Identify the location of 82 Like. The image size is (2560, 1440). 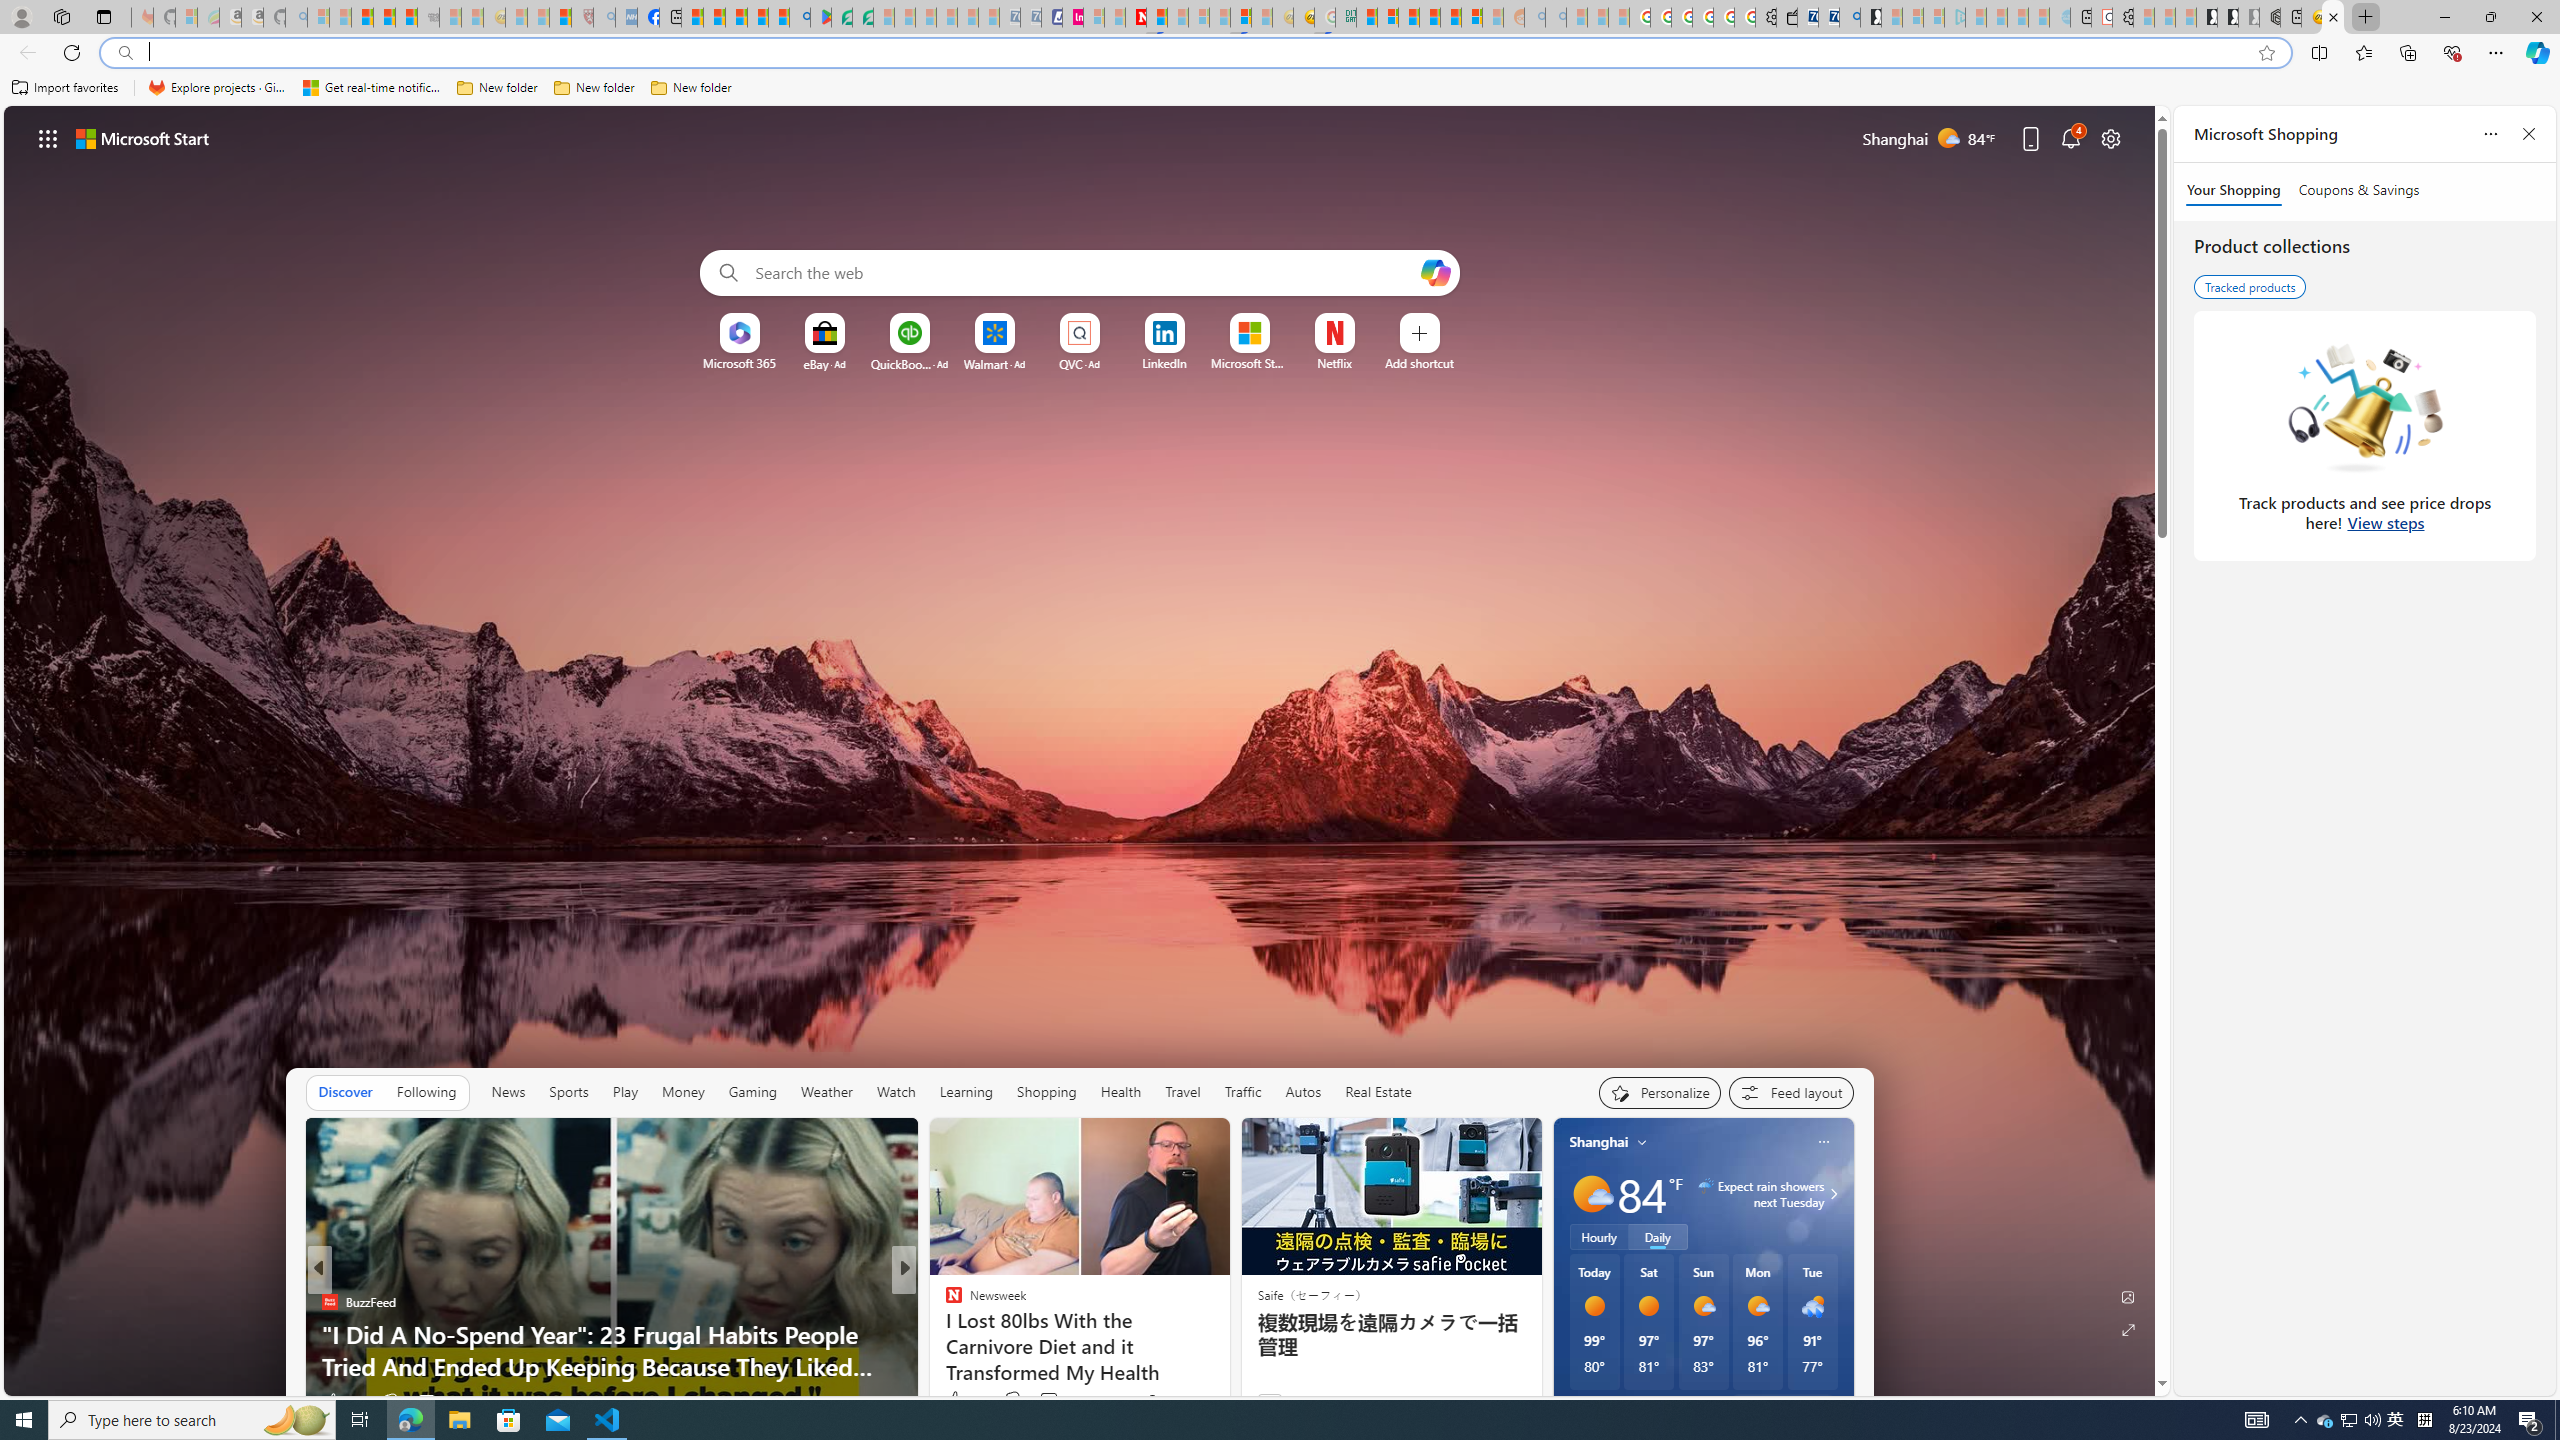
(339, 1400).